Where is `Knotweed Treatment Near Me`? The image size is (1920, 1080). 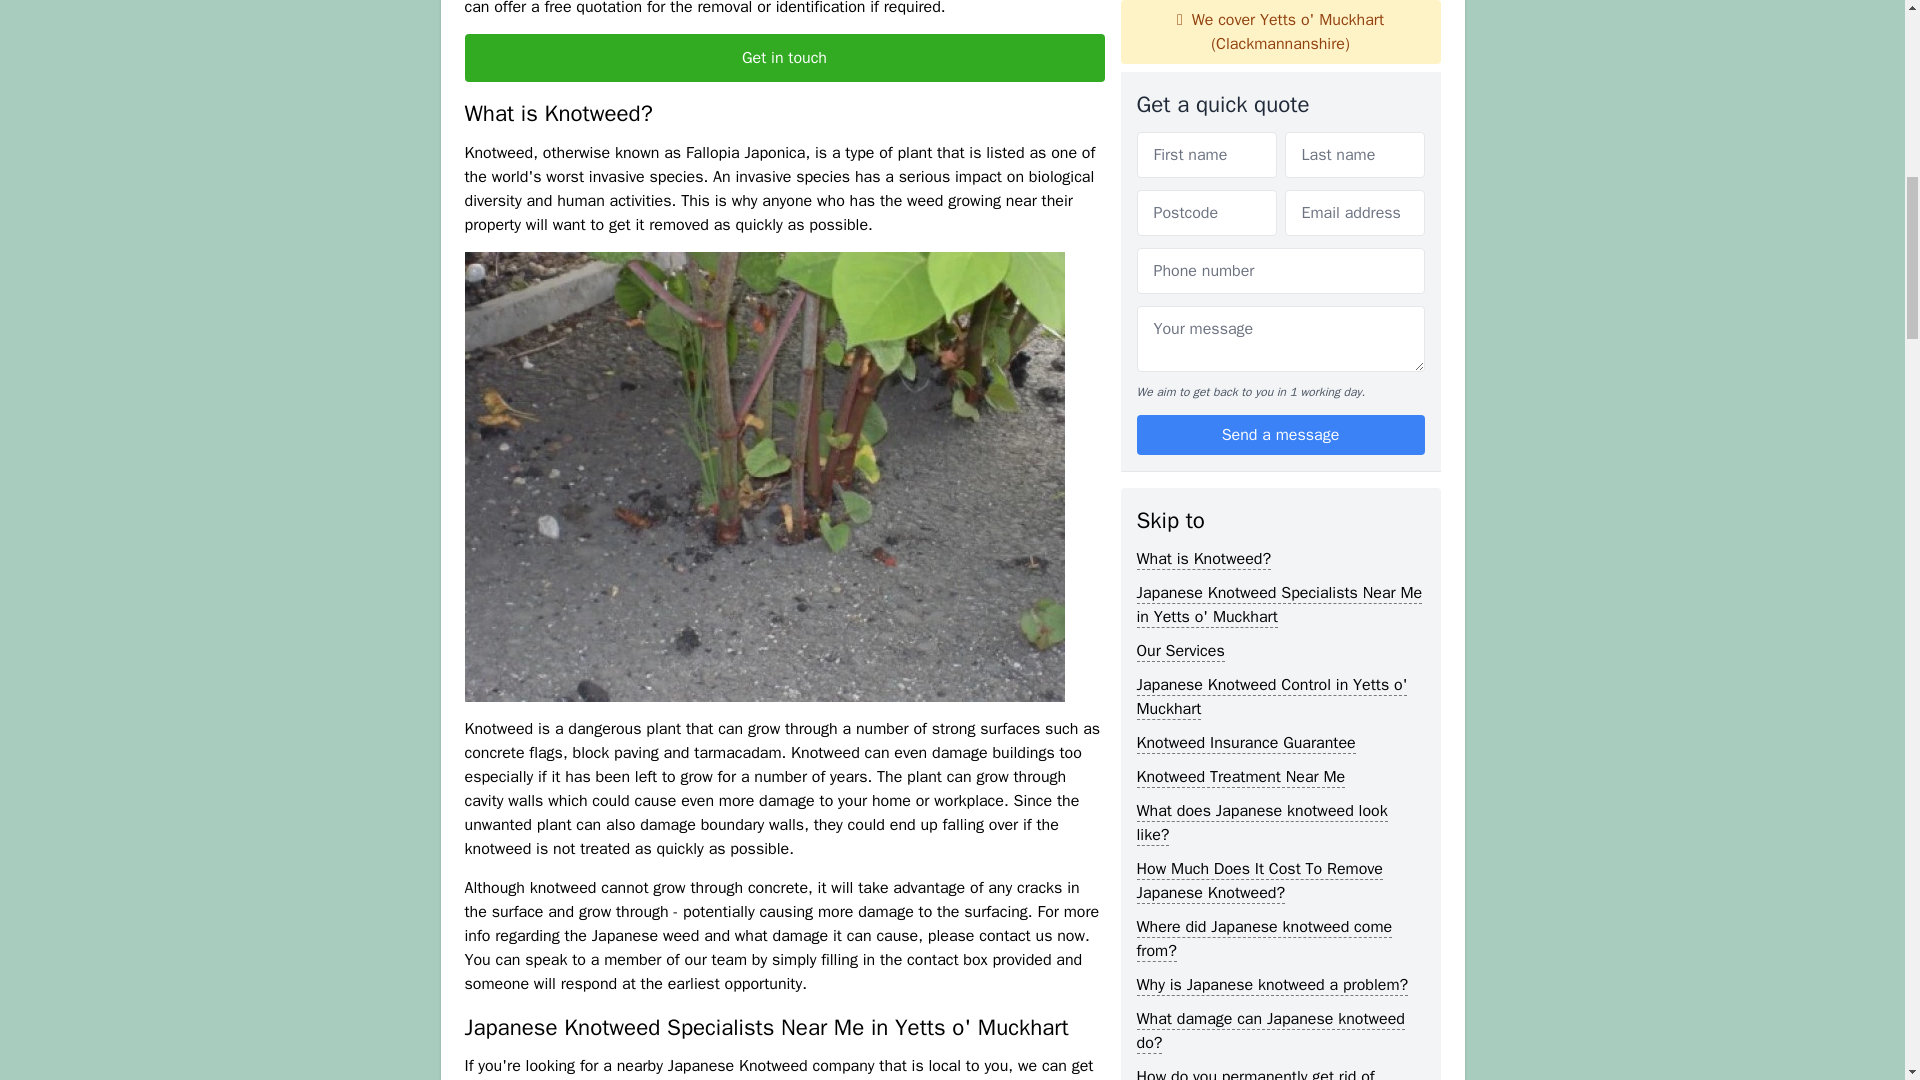 Knotweed Treatment Near Me is located at coordinates (1240, 250).